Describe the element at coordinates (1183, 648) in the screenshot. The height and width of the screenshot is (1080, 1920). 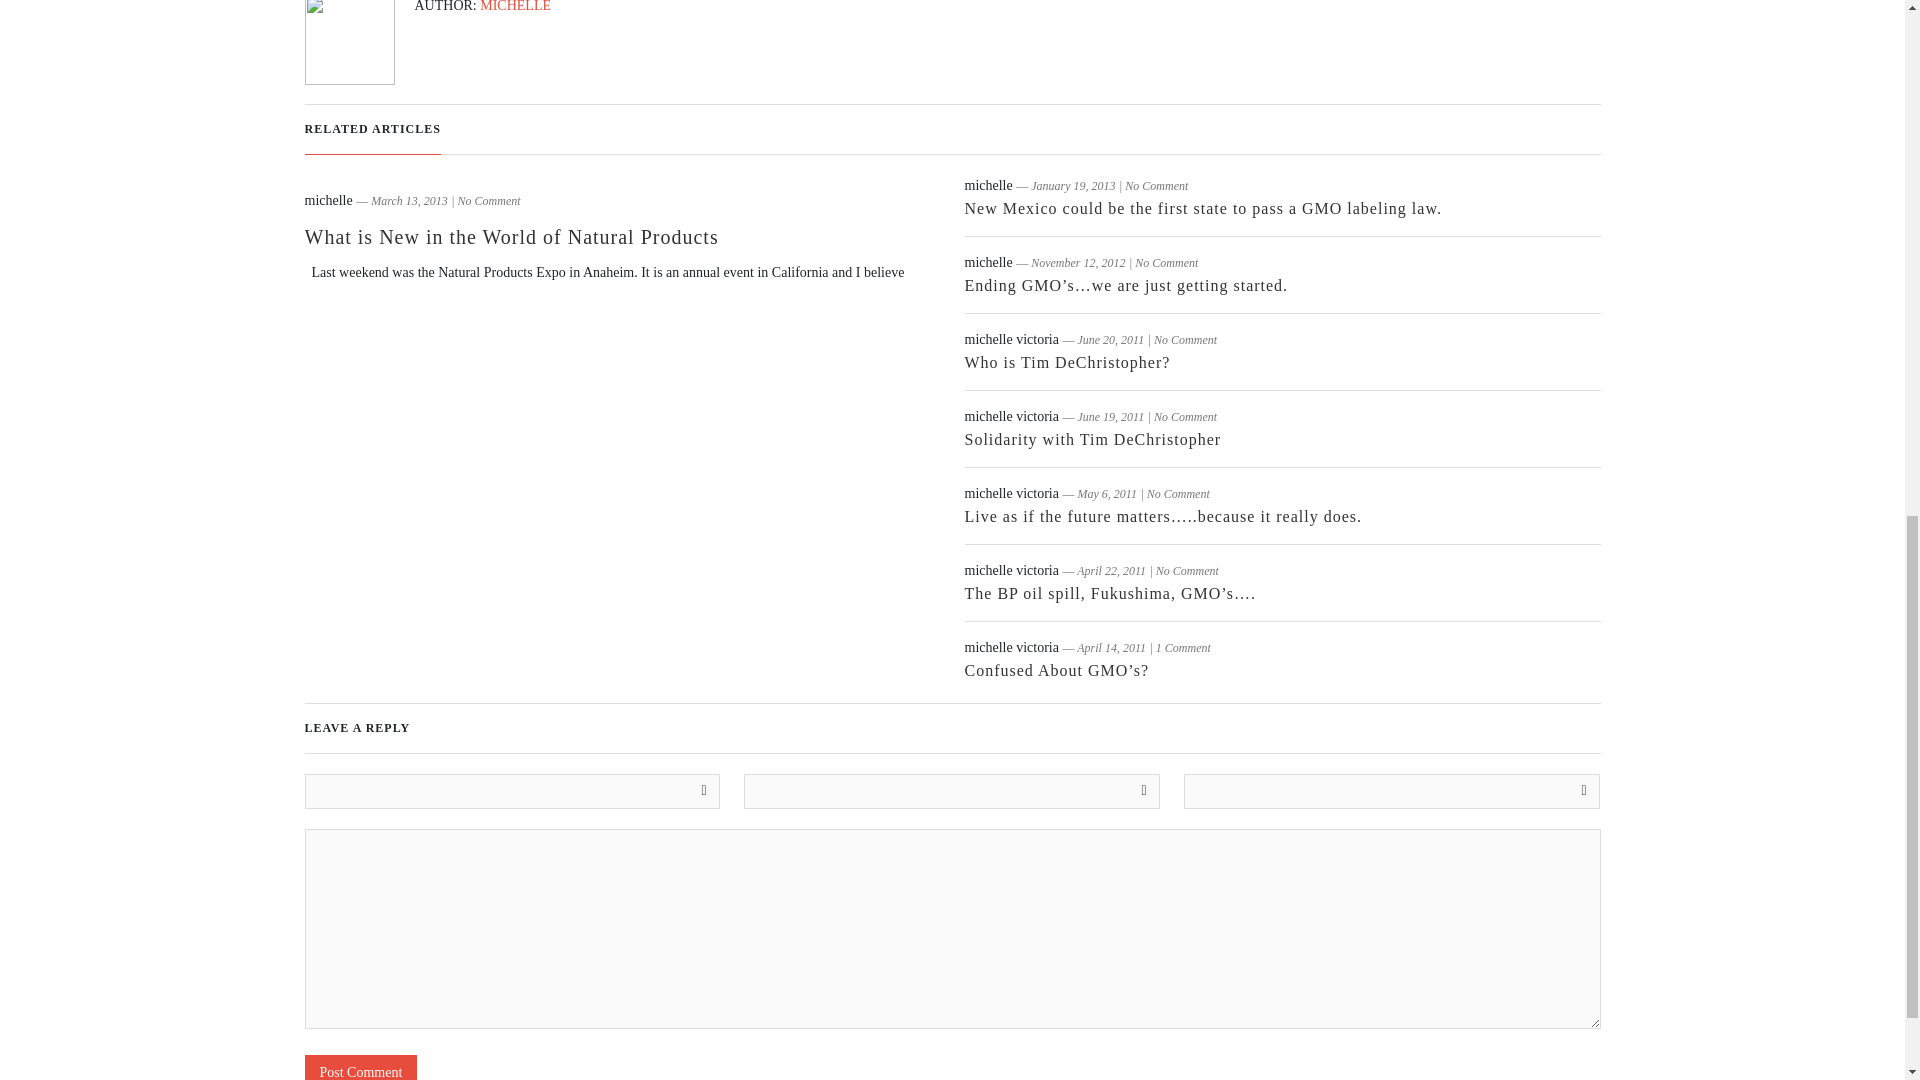
I see `1 Comment` at that location.